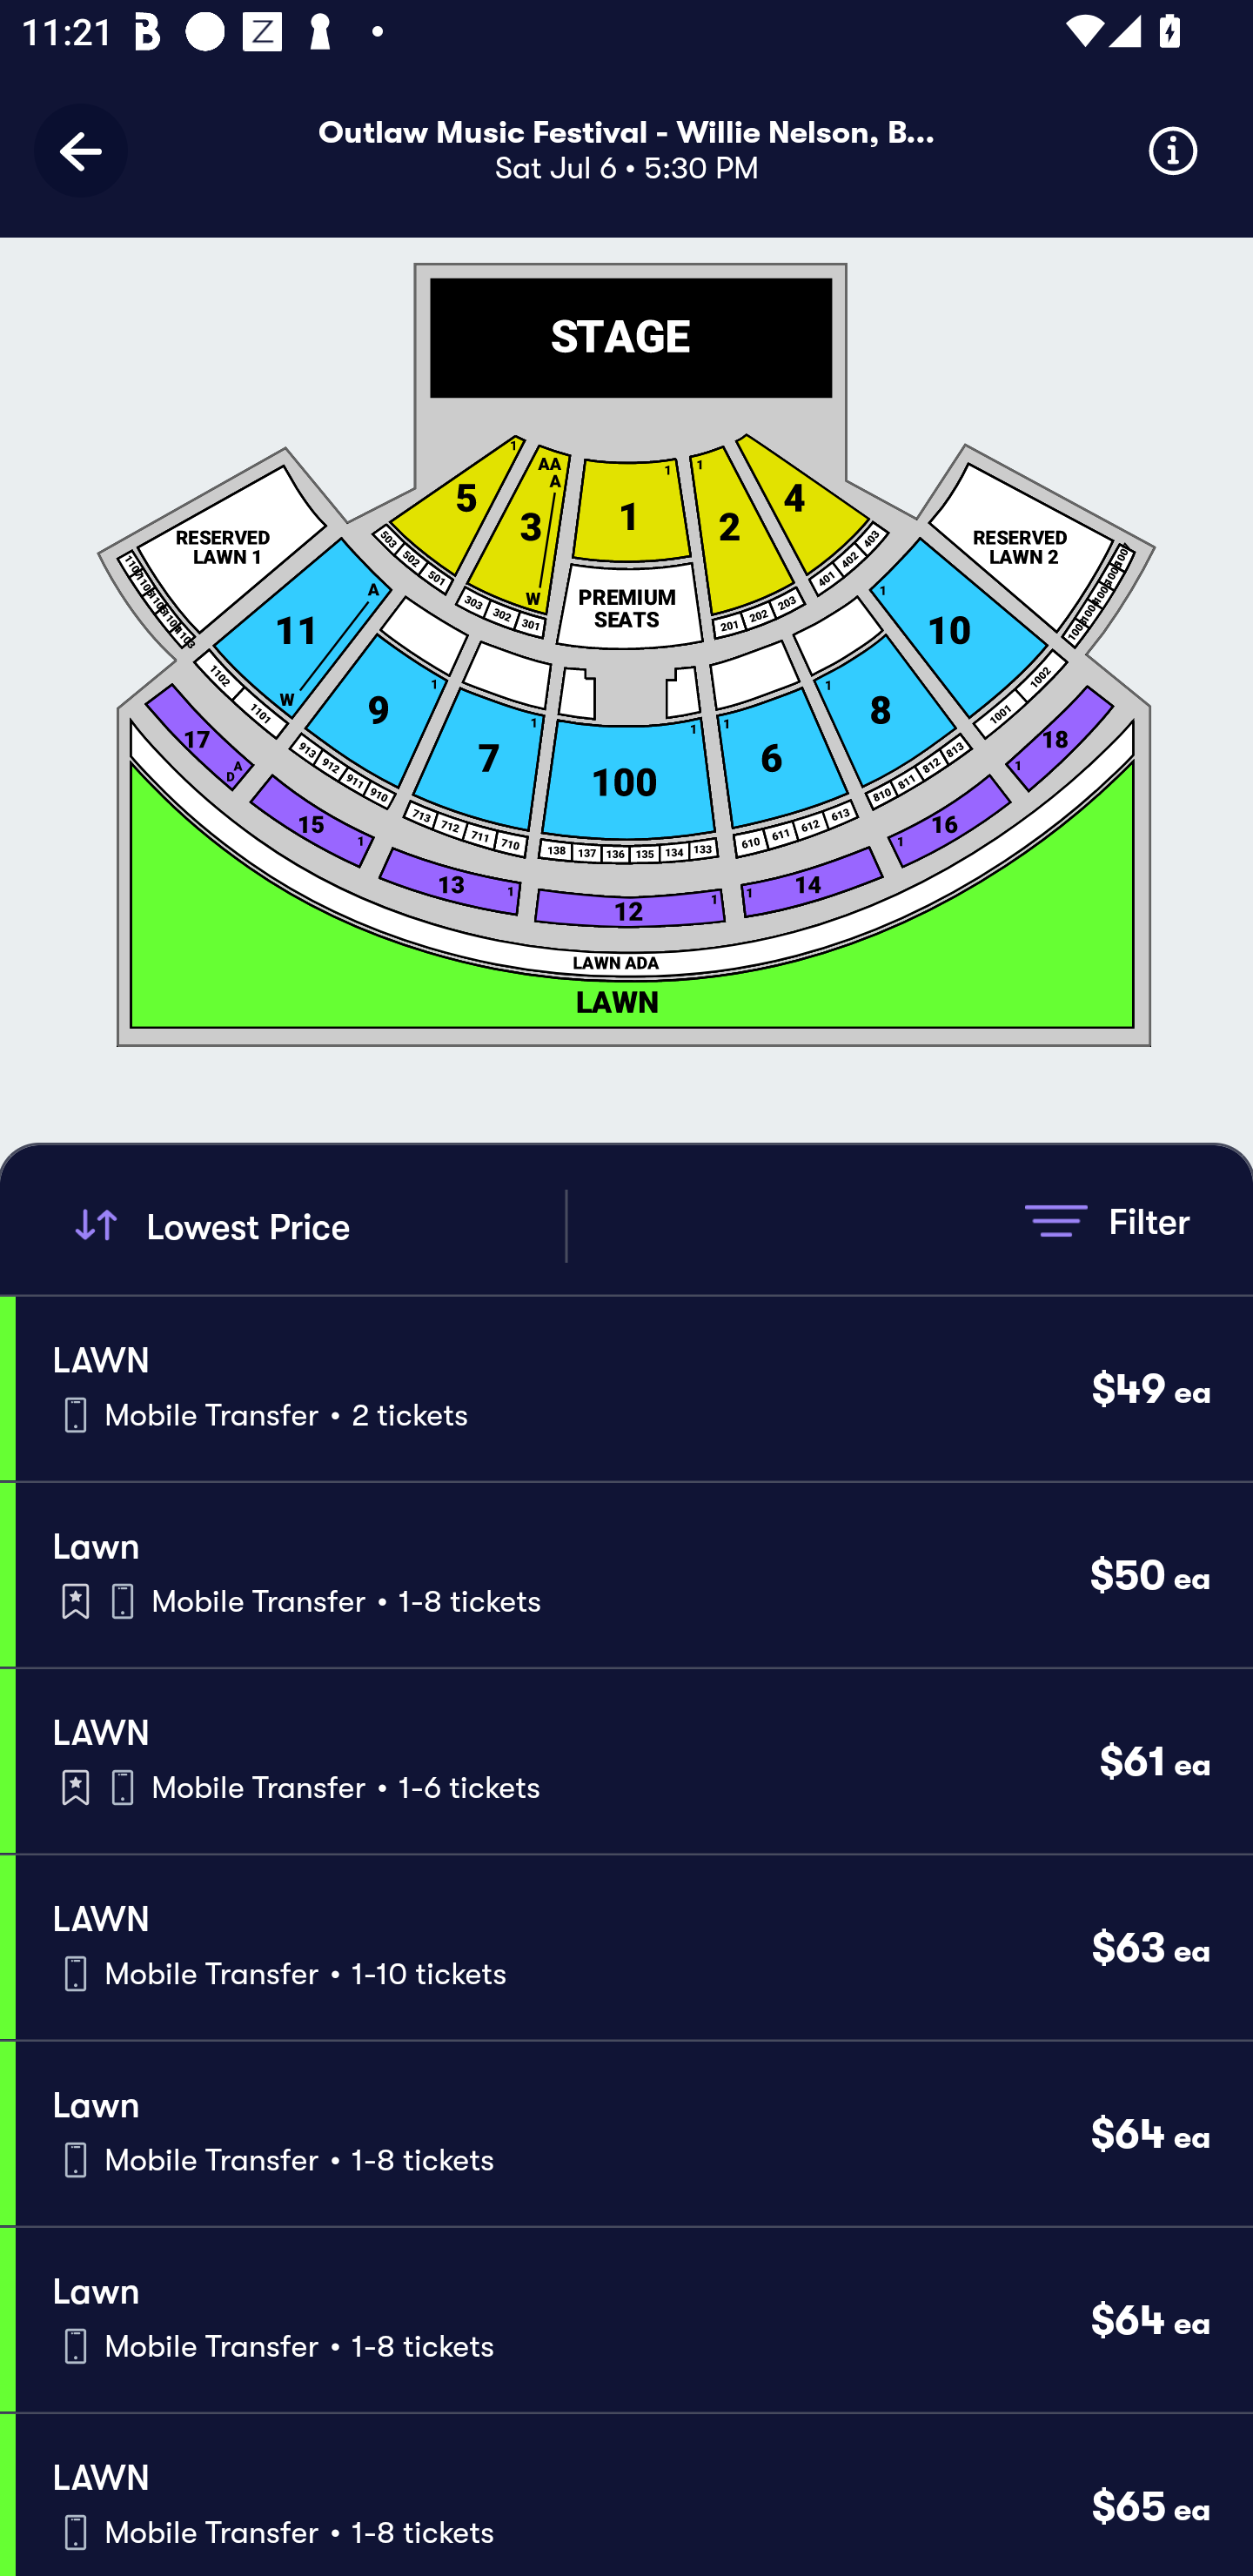 The width and height of the screenshot is (1253, 2576). I want to click on LAWN Mobile Transfer • 1-8 tickets $65 ea, so click(633, 2494).